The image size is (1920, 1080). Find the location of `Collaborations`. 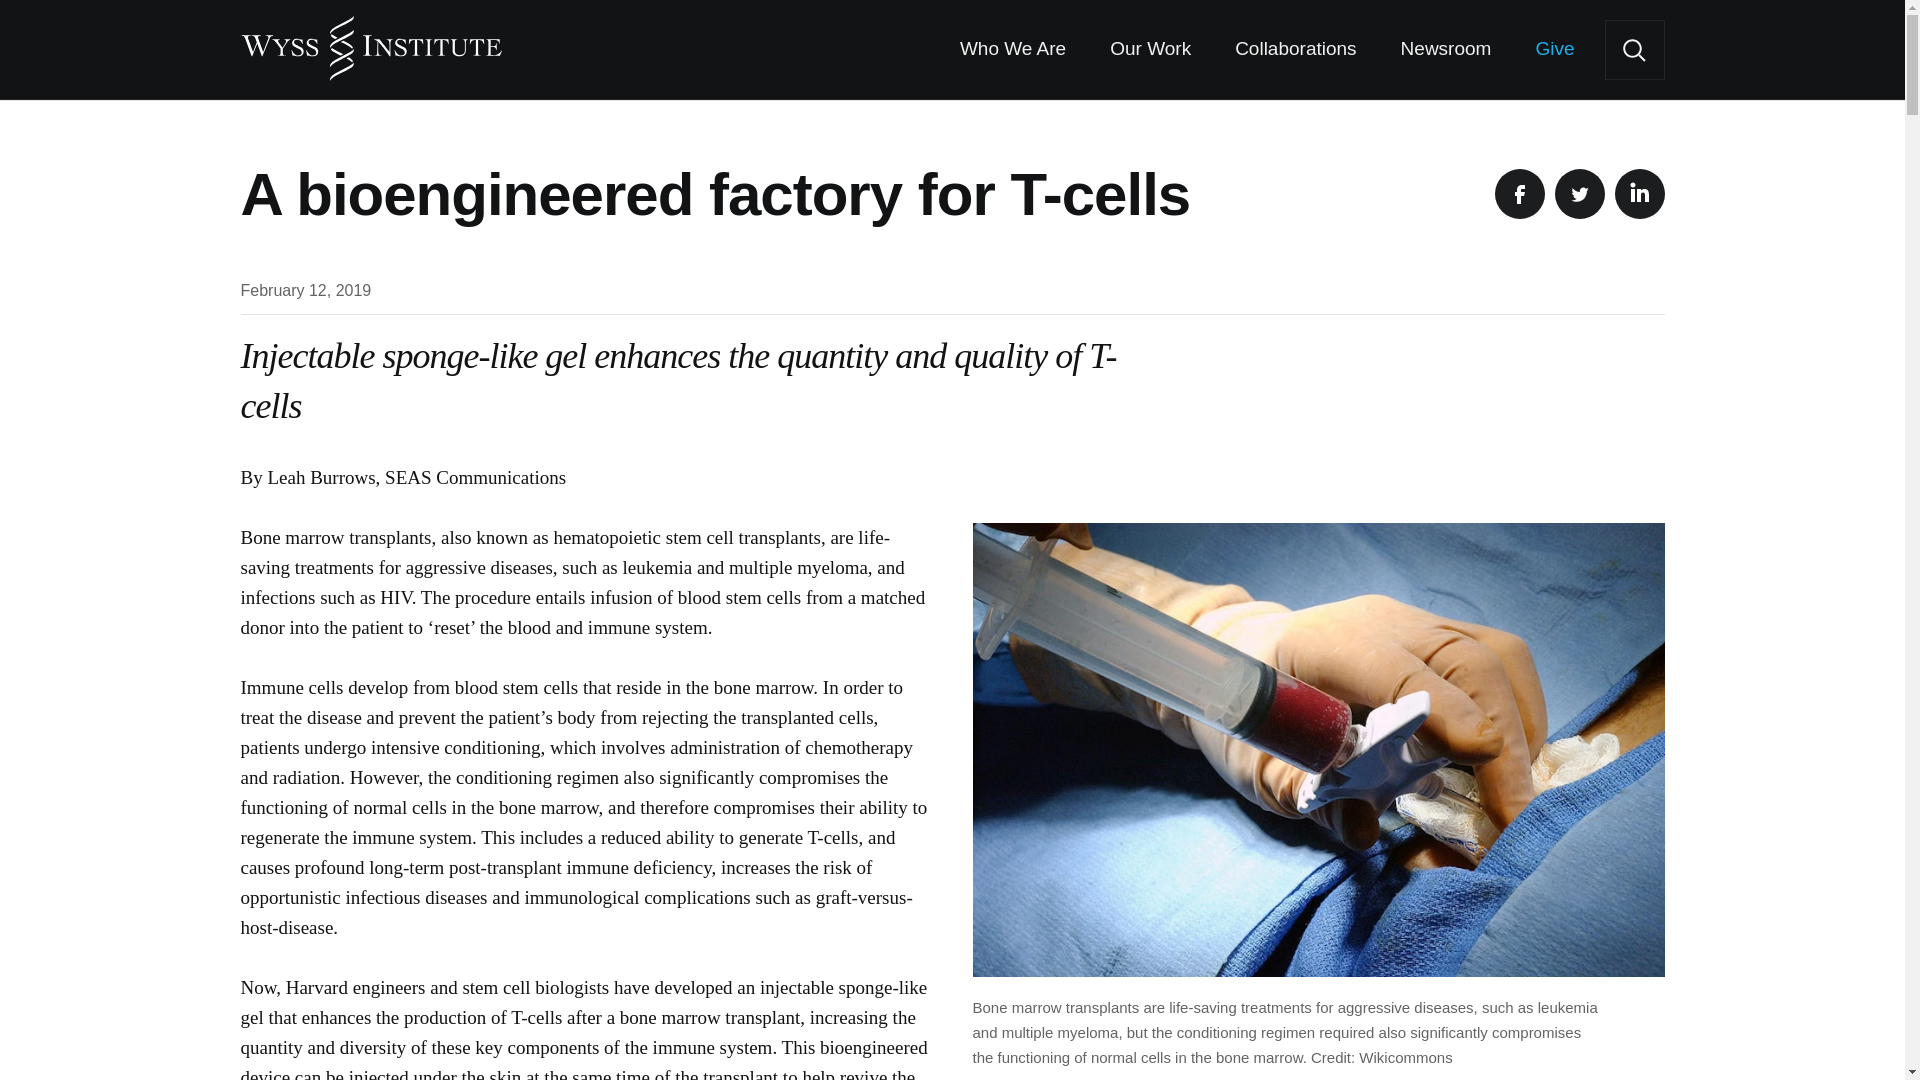

Collaborations is located at coordinates (1294, 50).